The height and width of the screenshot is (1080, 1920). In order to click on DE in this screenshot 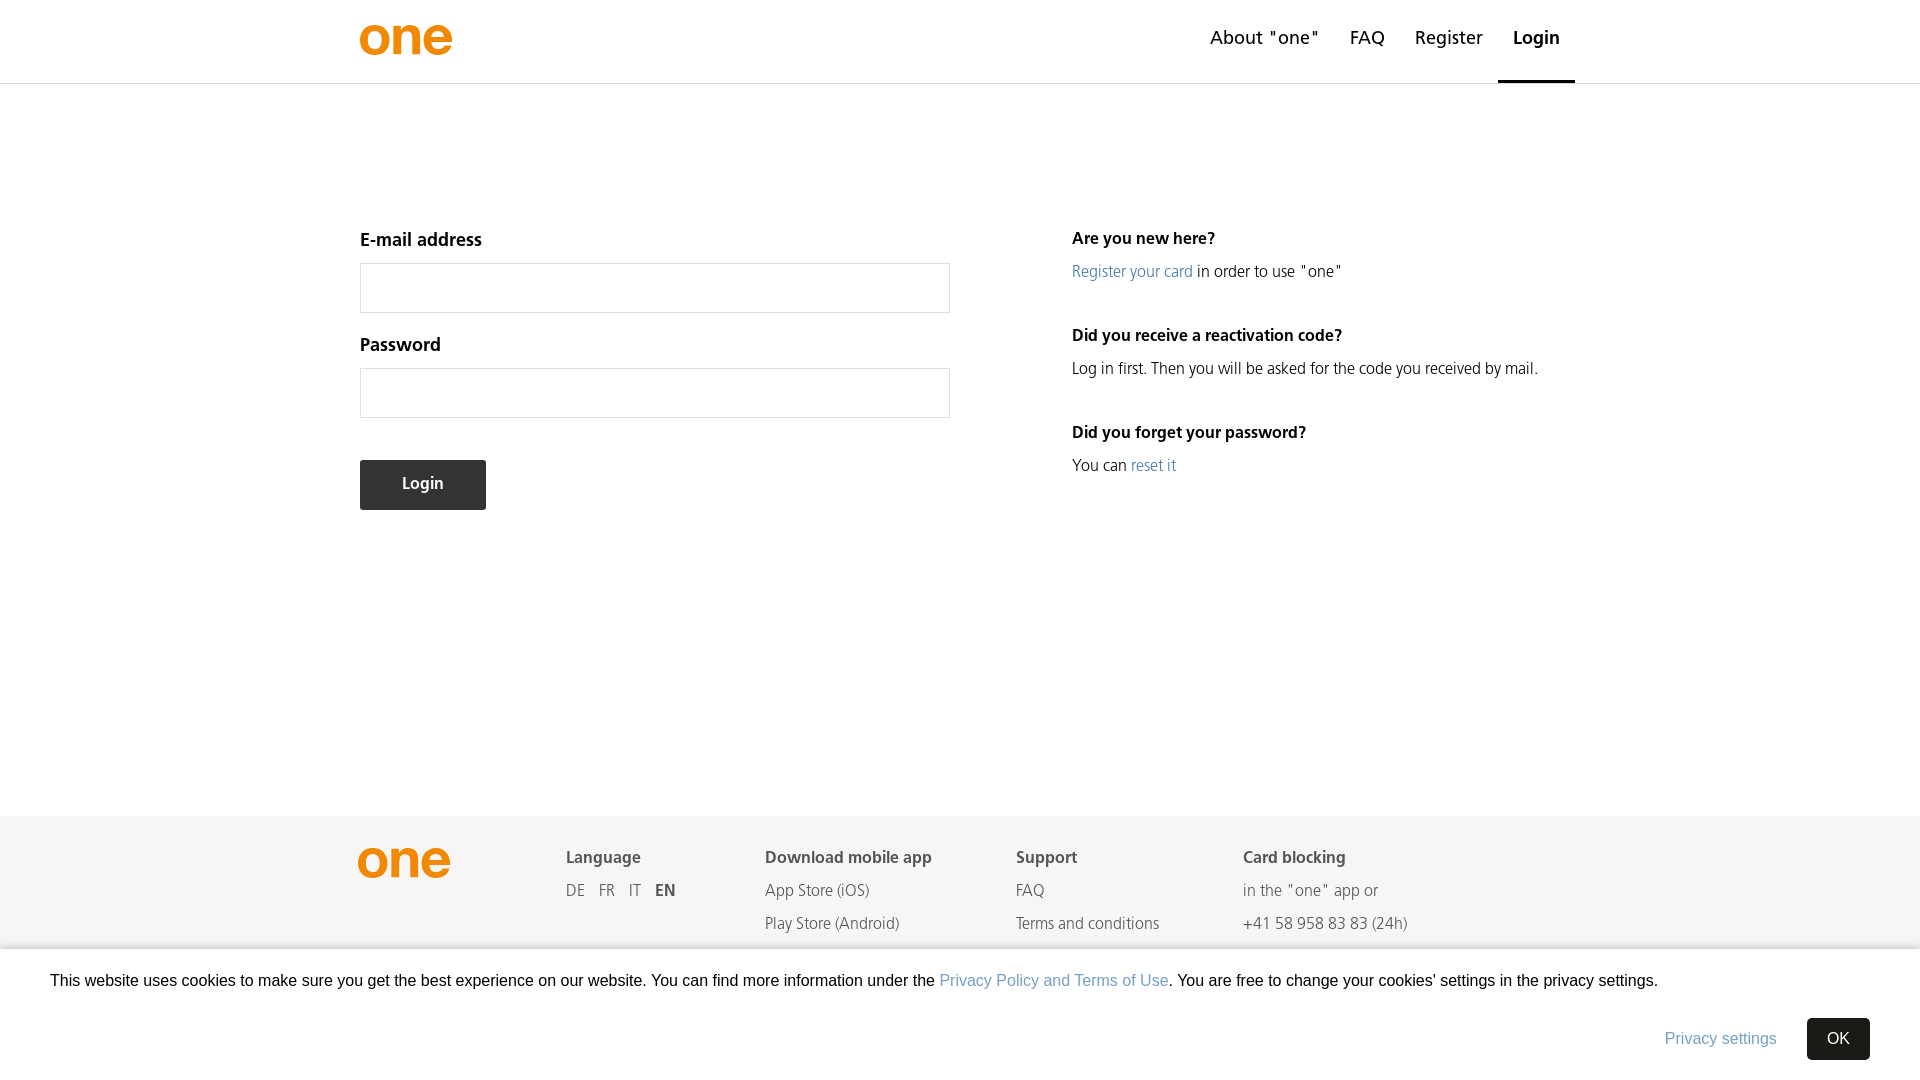, I will do `click(576, 892)`.